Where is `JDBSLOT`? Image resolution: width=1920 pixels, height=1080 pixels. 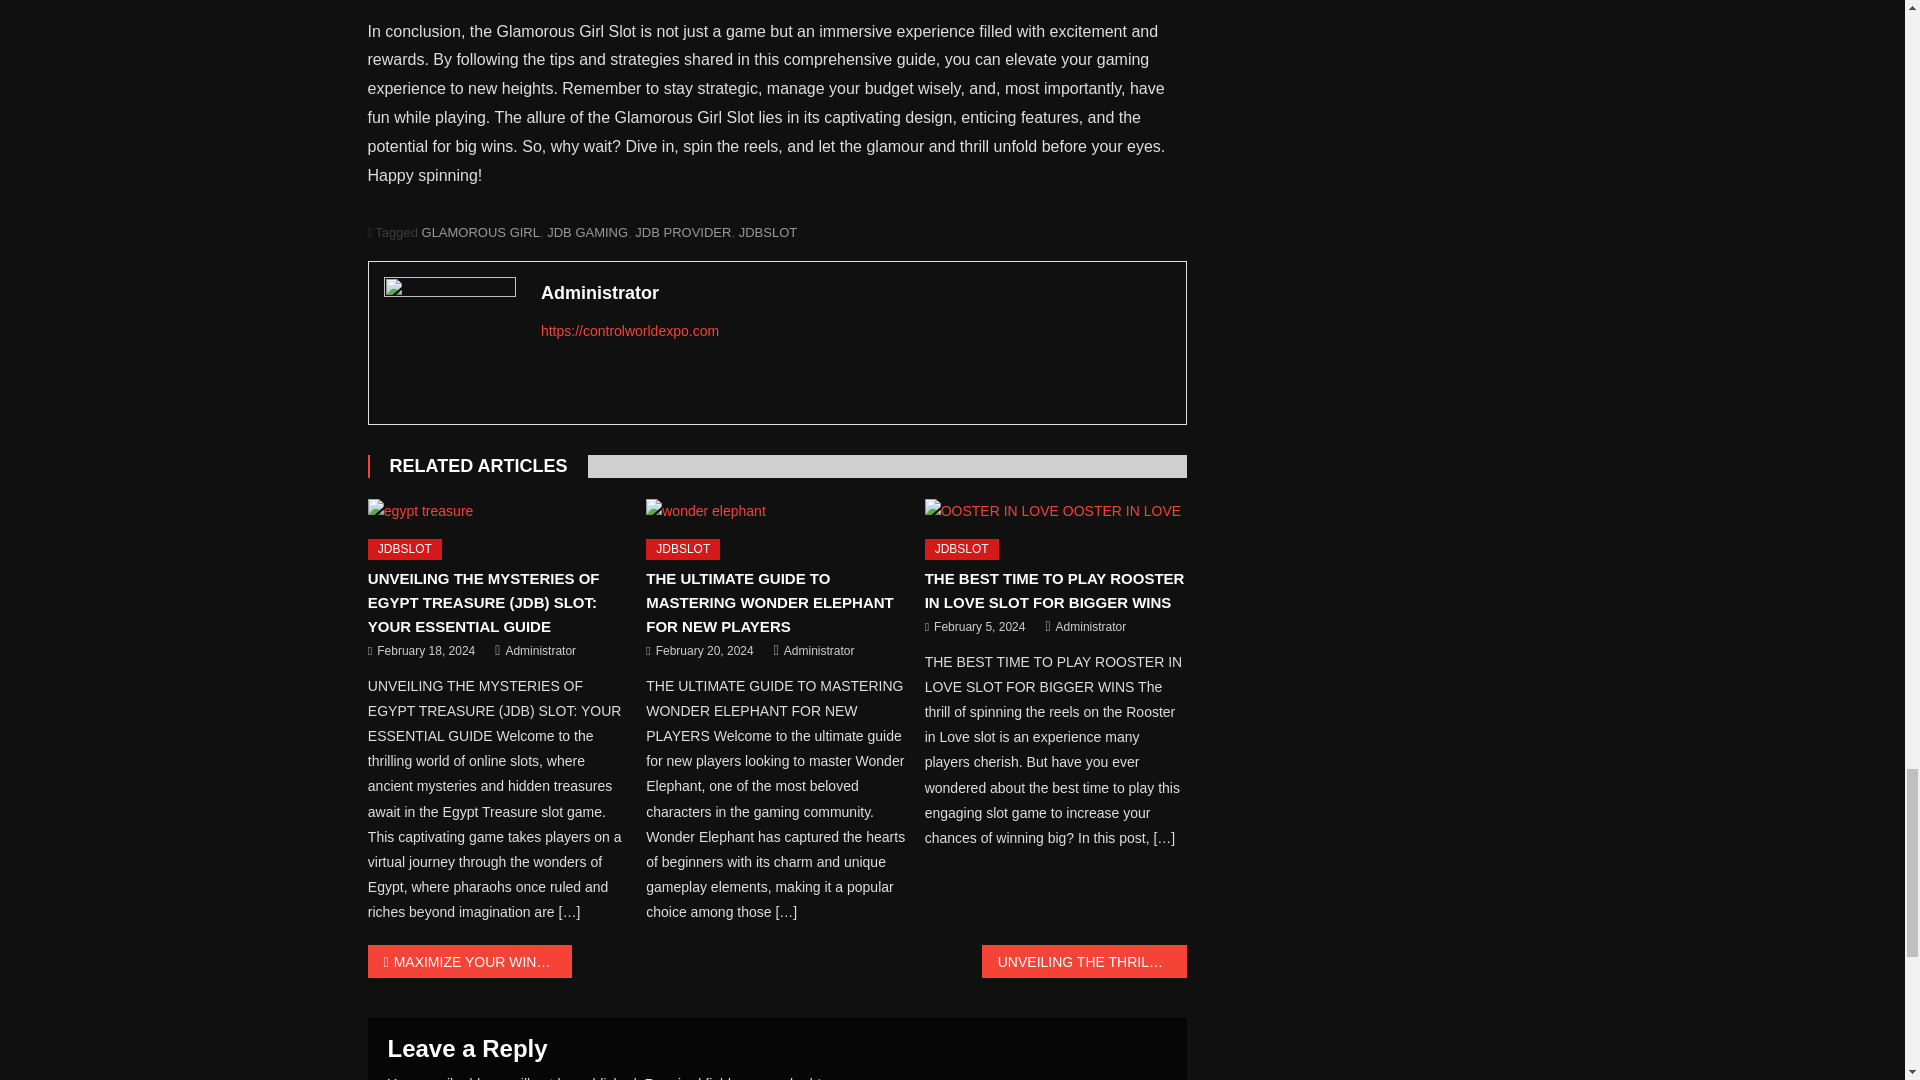
JDBSLOT is located at coordinates (768, 232).